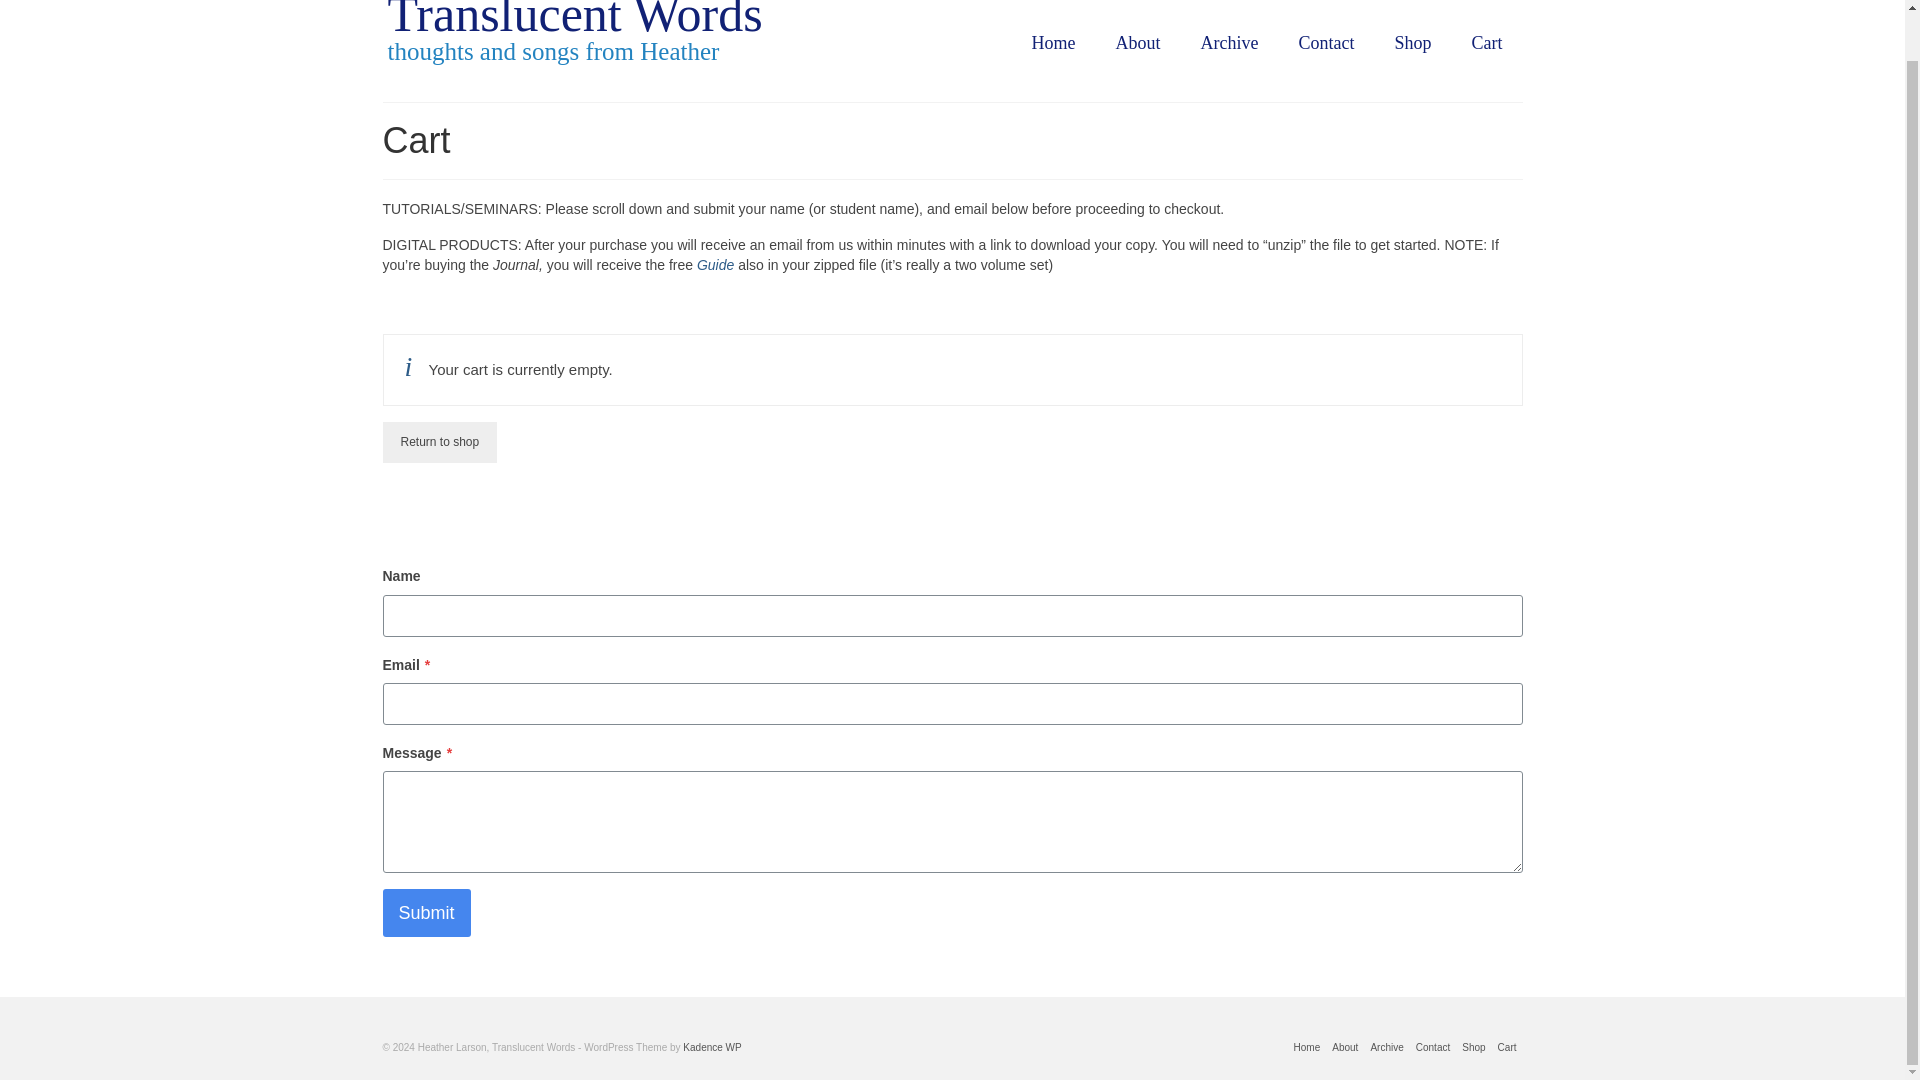  I want to click on Submit, so click(426, 912).